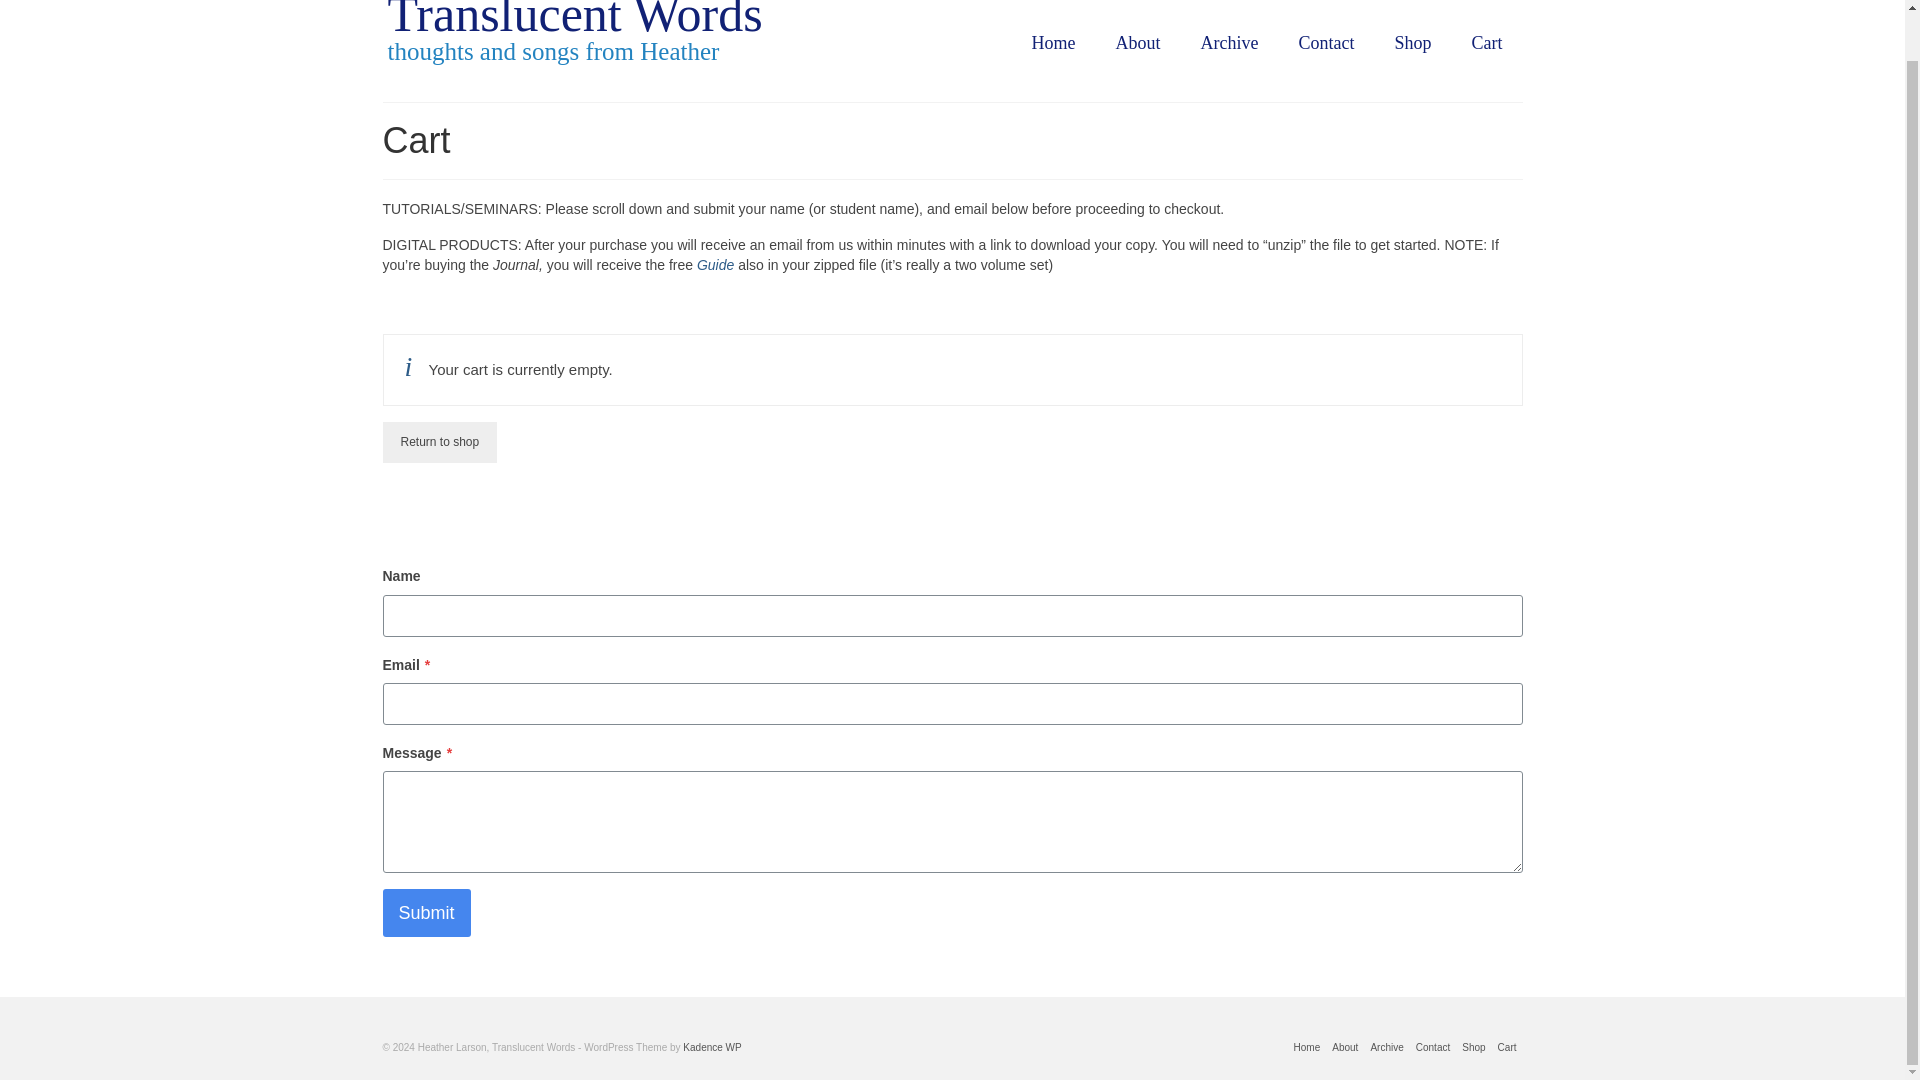  I want to click on Submit, so click(426, 912).